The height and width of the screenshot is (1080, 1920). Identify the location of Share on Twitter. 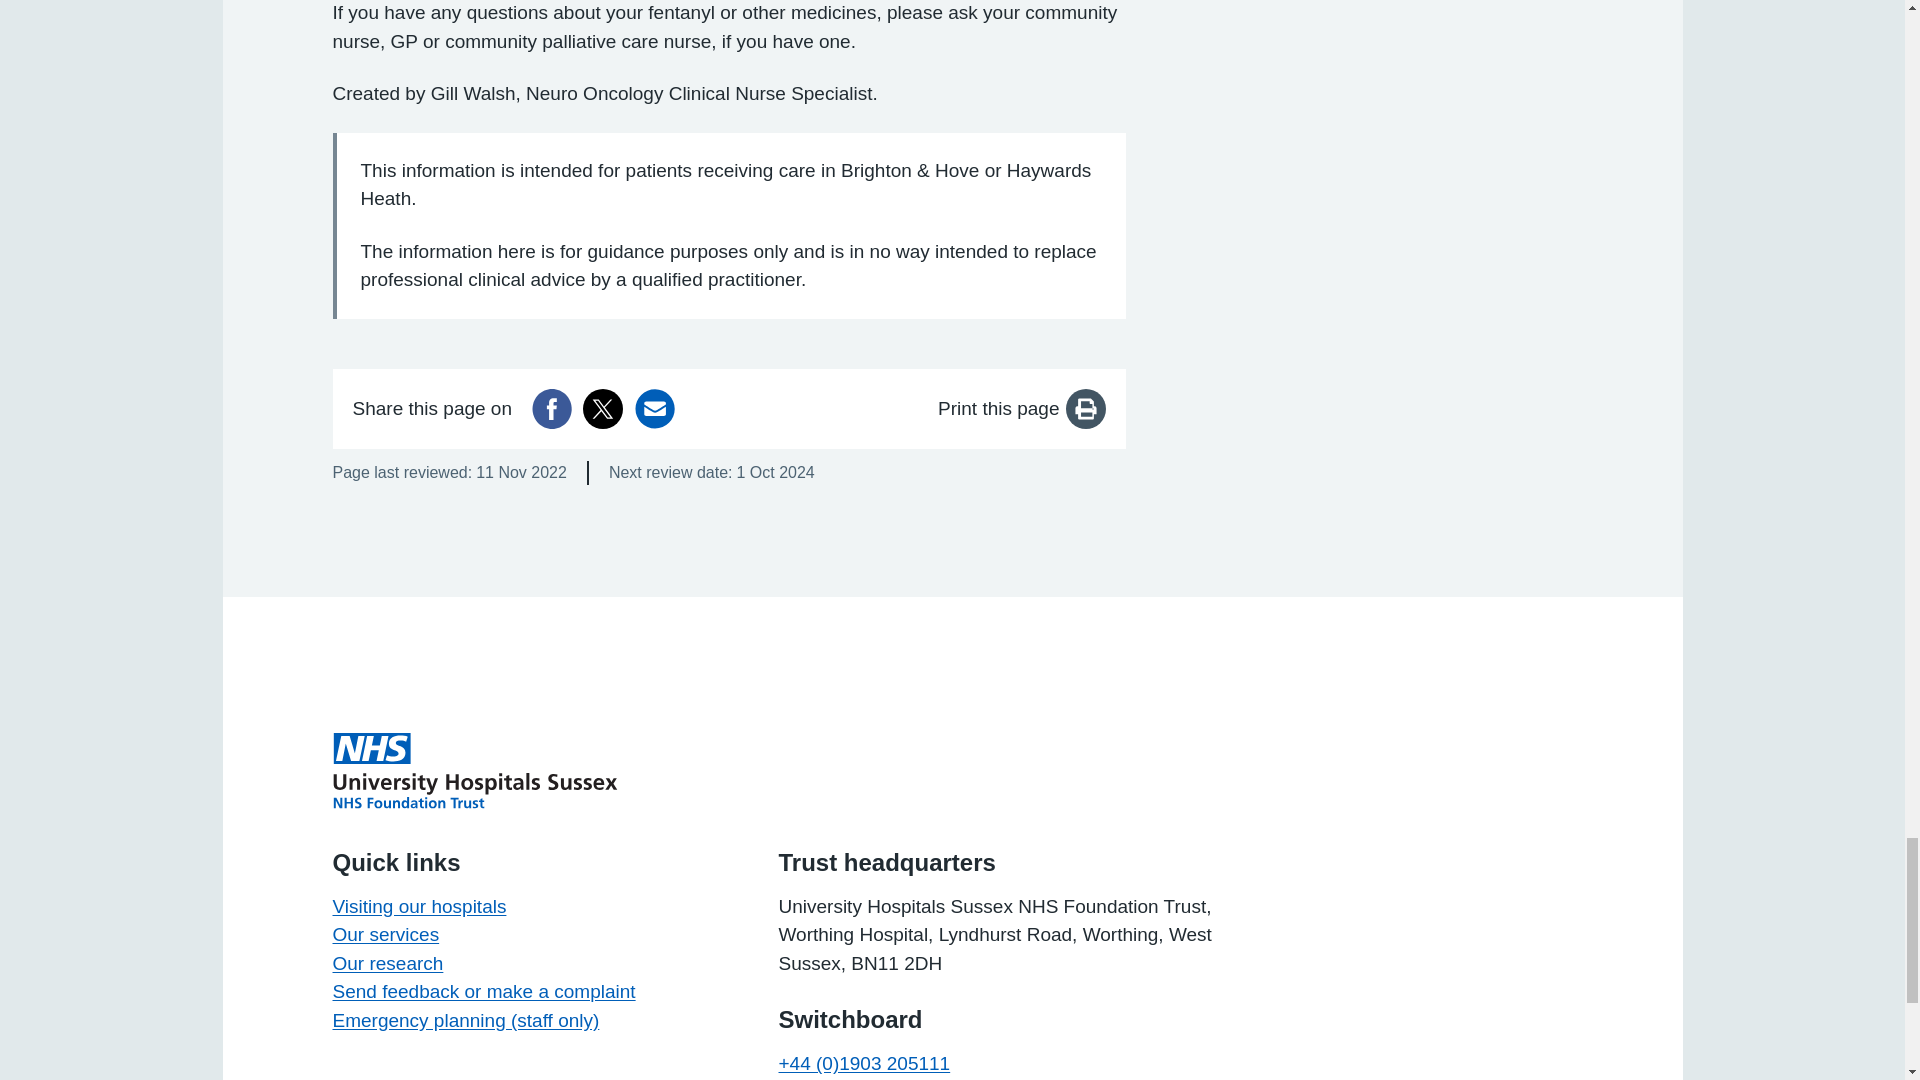
(602, 407).